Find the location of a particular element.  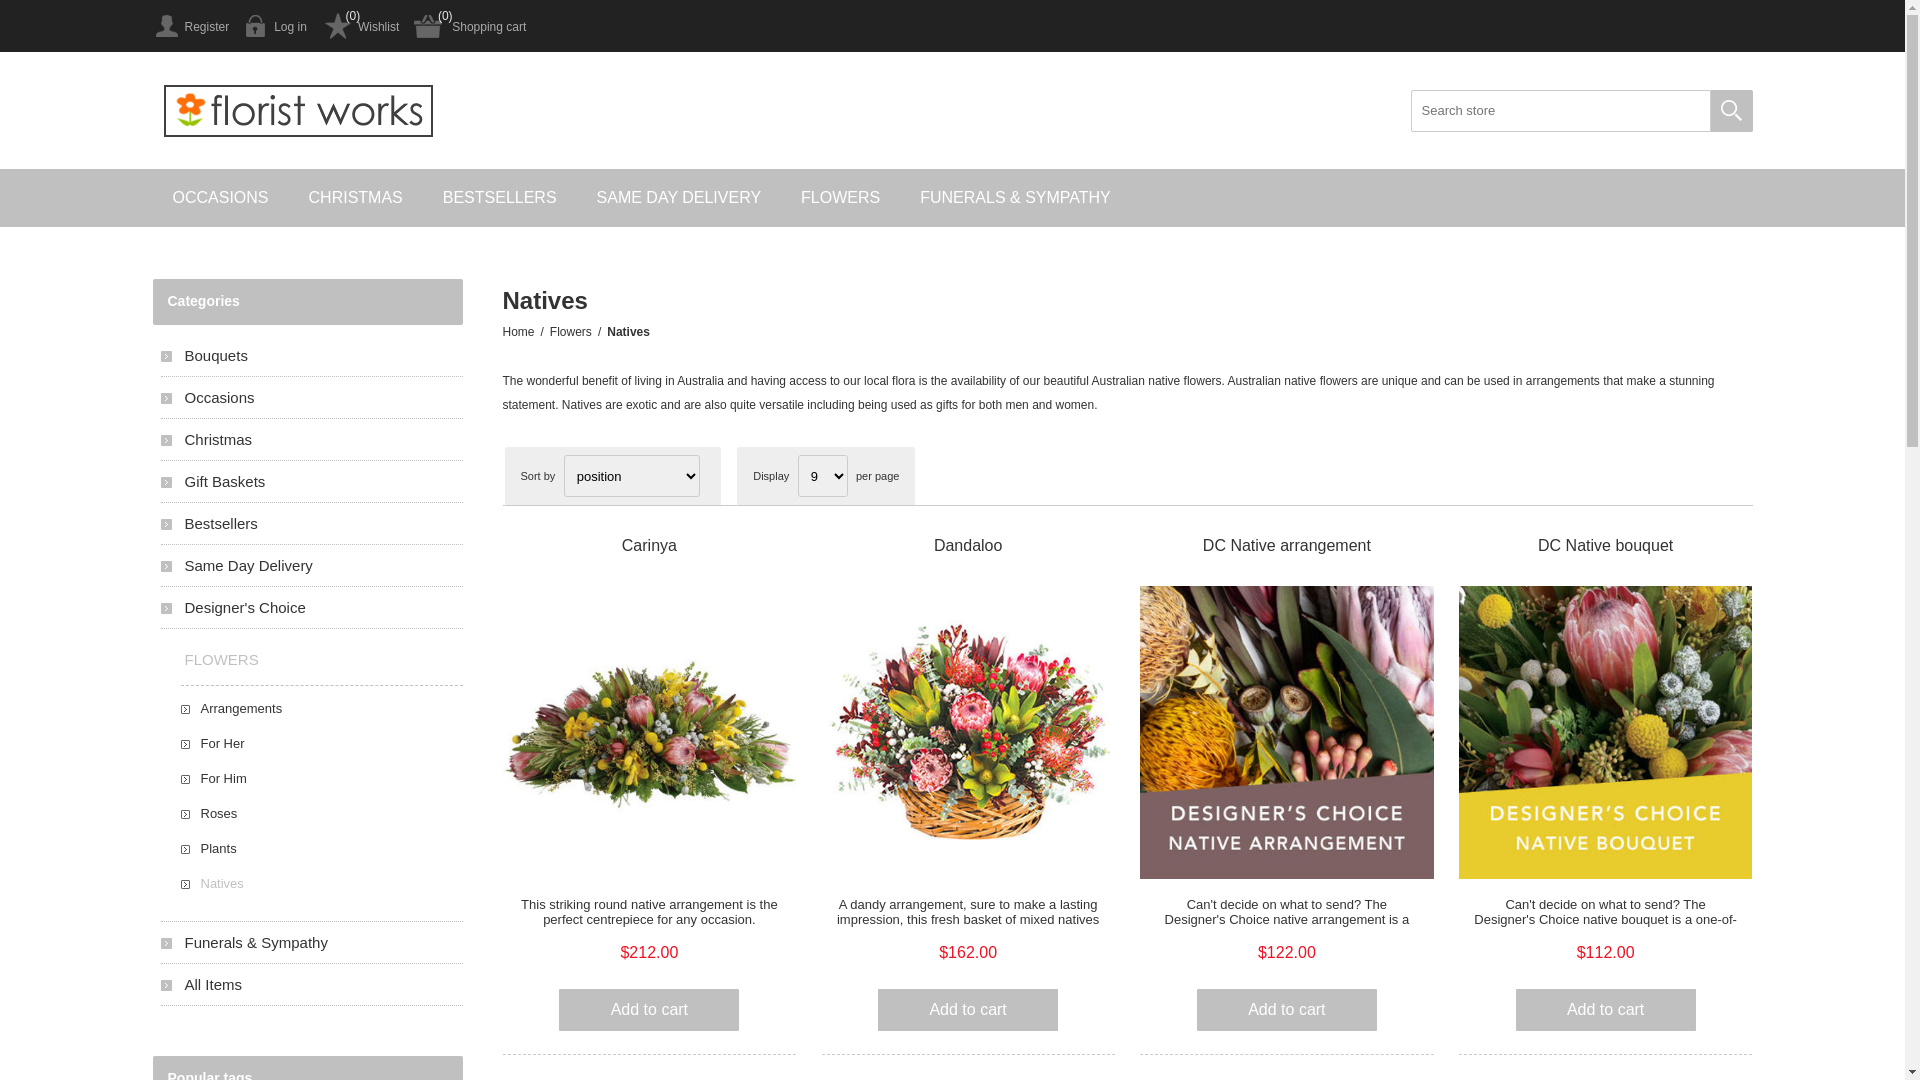

OCCASIONS is located at coordinates (220, 198).